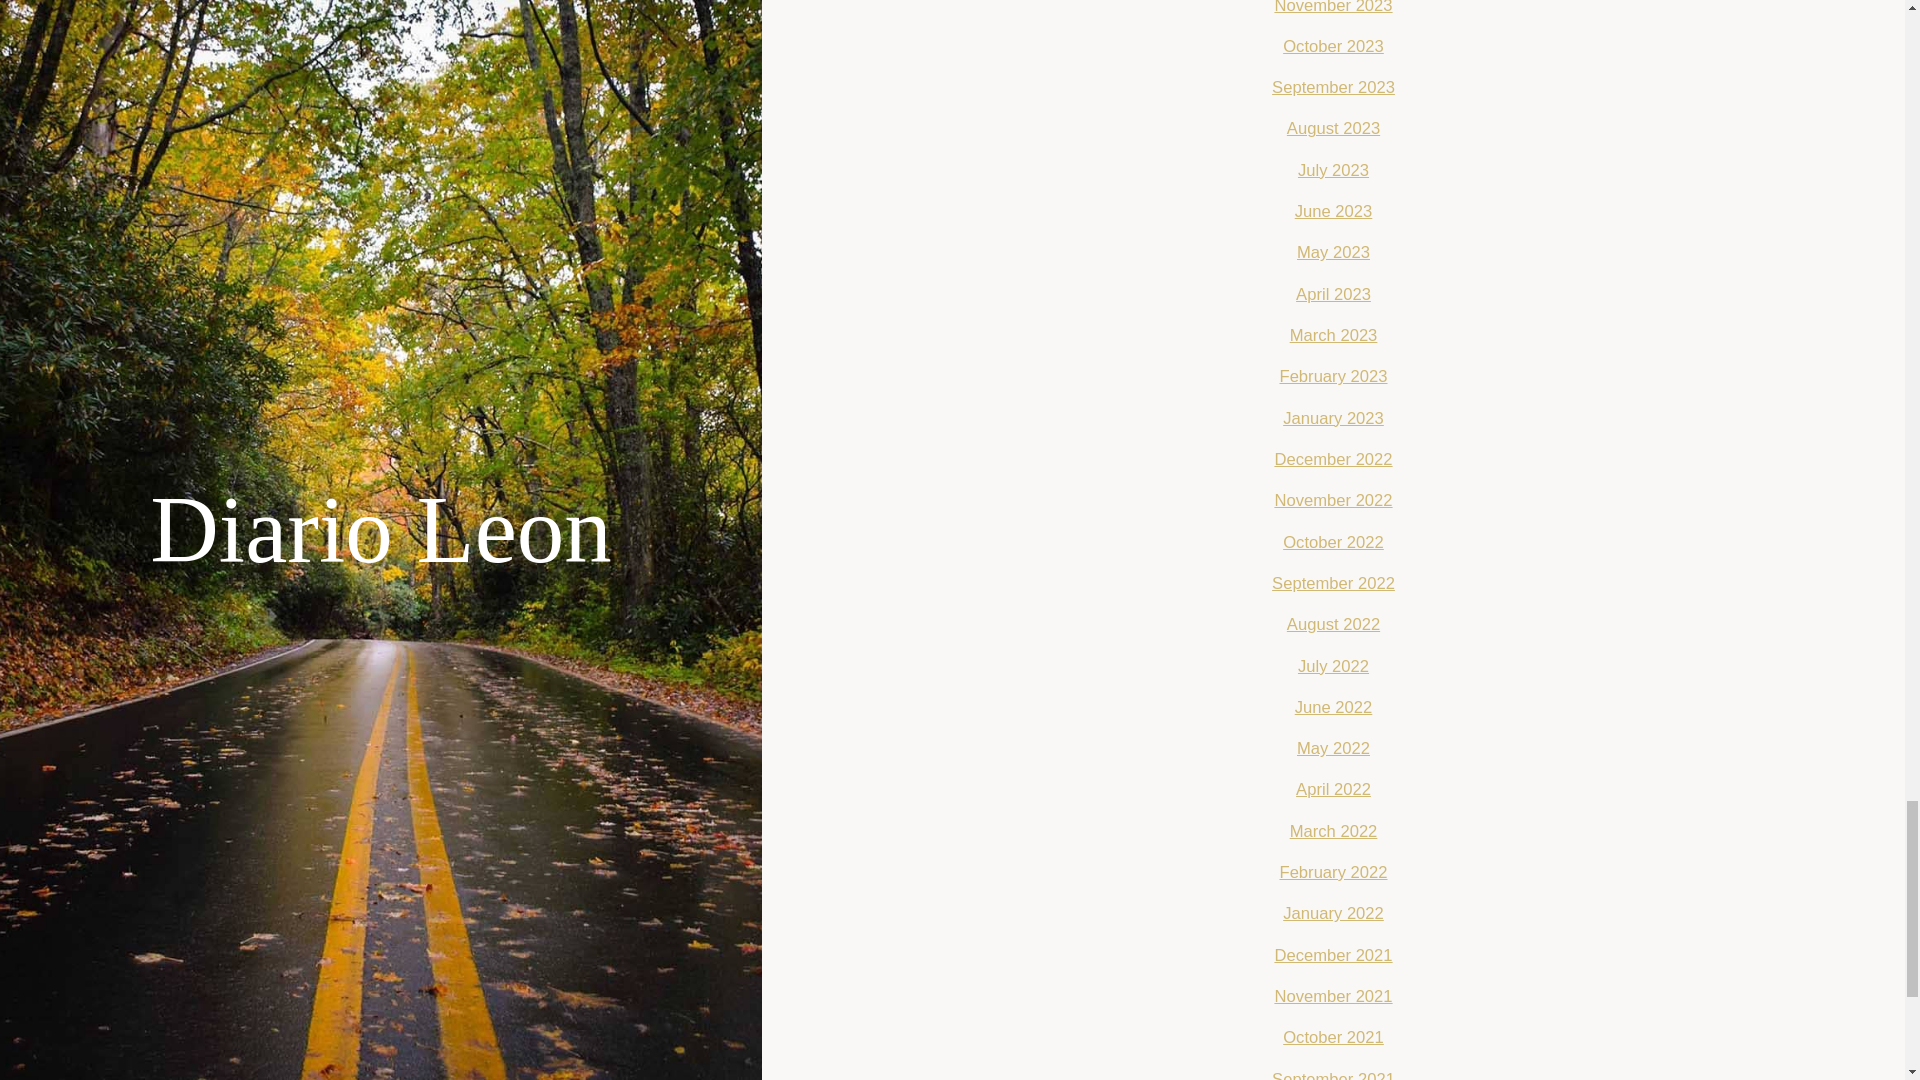  What do you see at coordinates (1333, 294) in the screenshot?
I see `April 2023` at bounding box center [1333, 294].